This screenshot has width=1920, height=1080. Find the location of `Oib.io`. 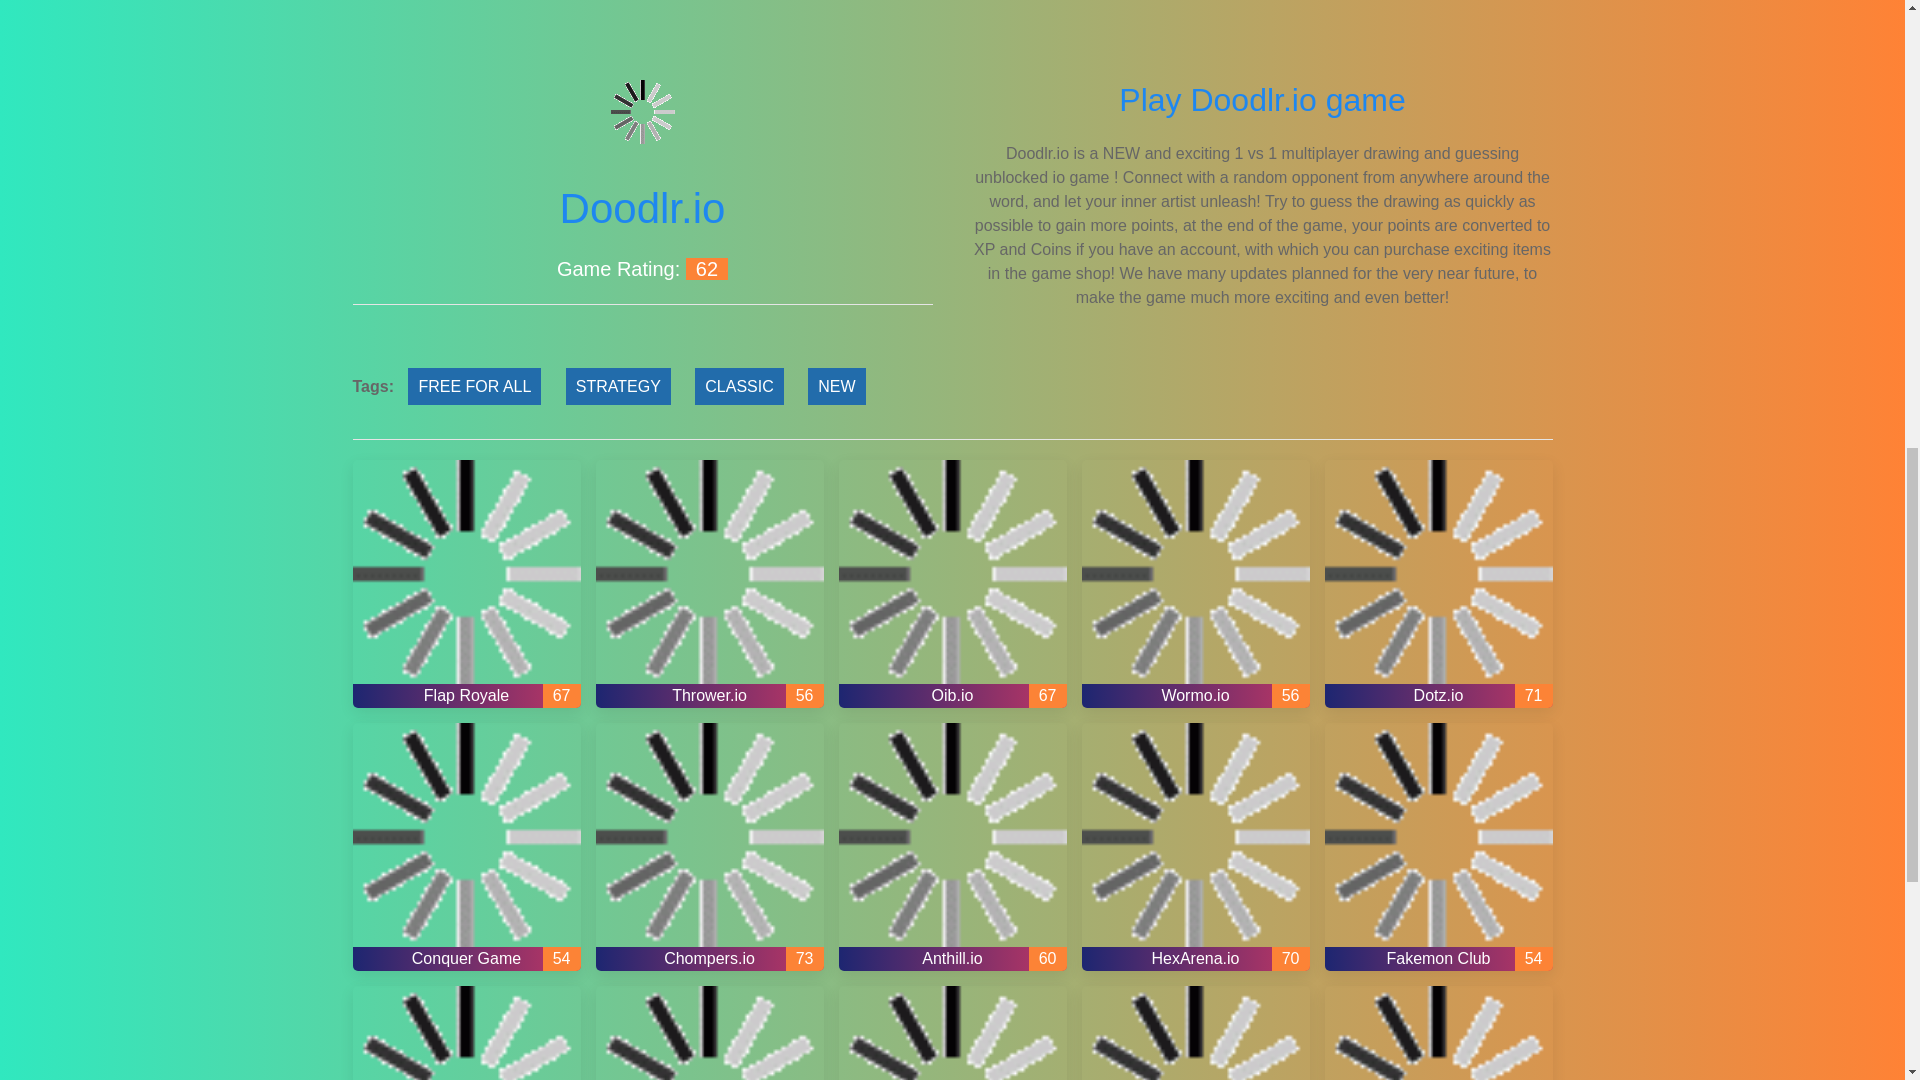

Oib.io is located at coordinates (951, 584).